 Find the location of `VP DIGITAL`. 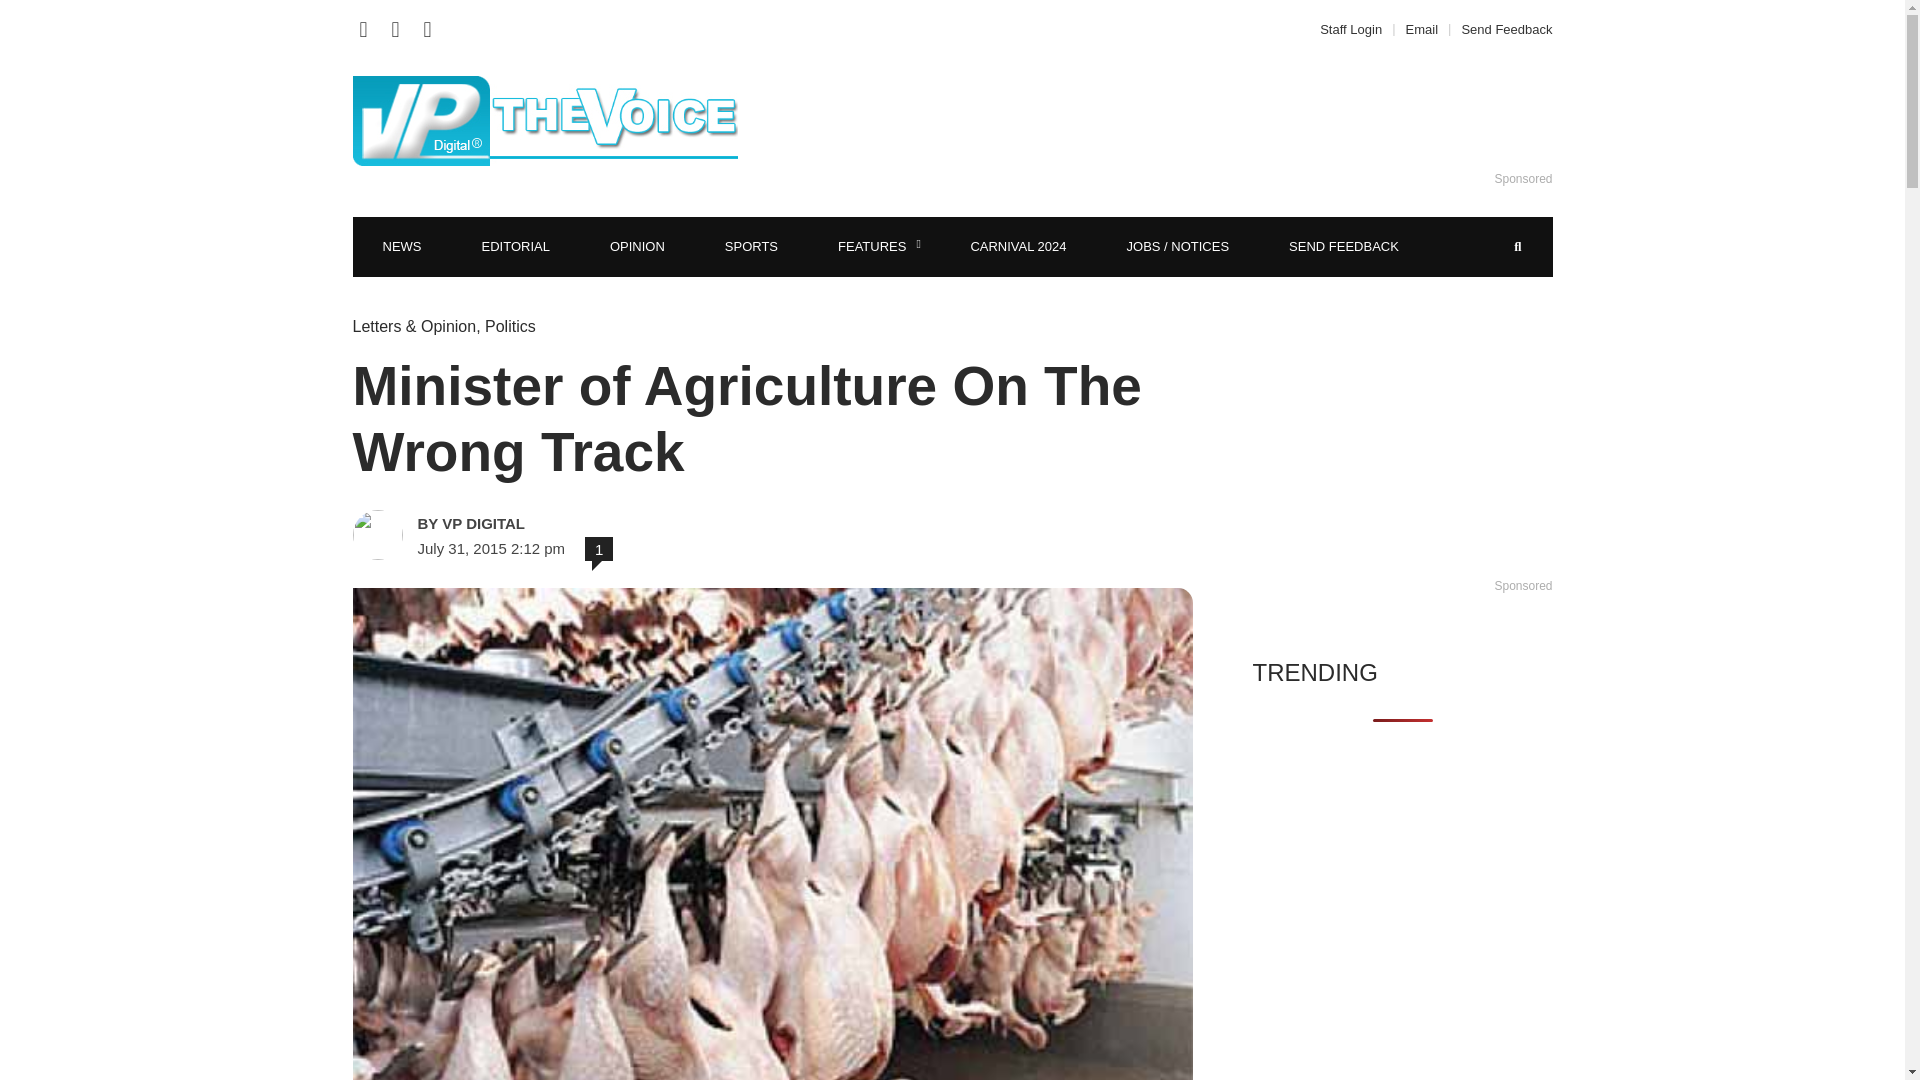

VP DIGITAL is located at coordinates (558, 524).